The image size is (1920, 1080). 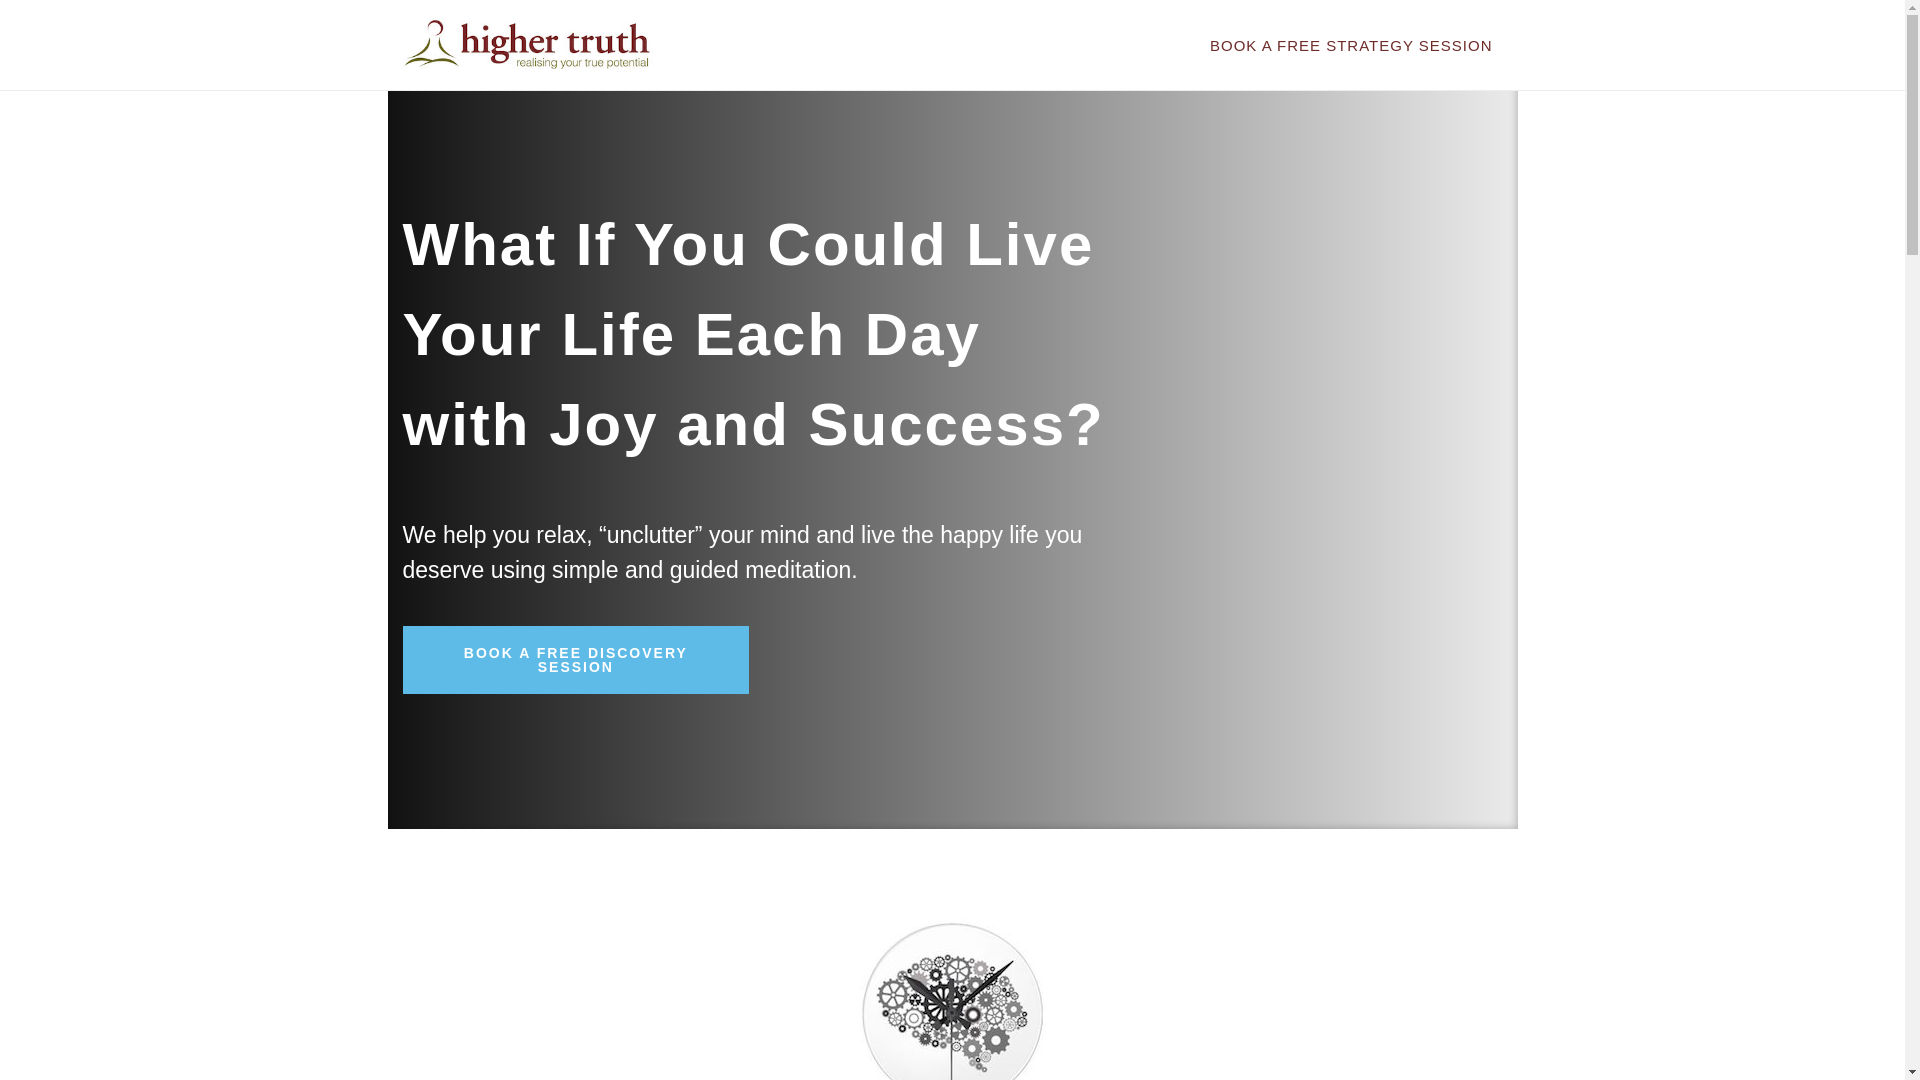 I want to click on BOOK A FREE STRATEGY SESSION, so click(x=1352, y=46).